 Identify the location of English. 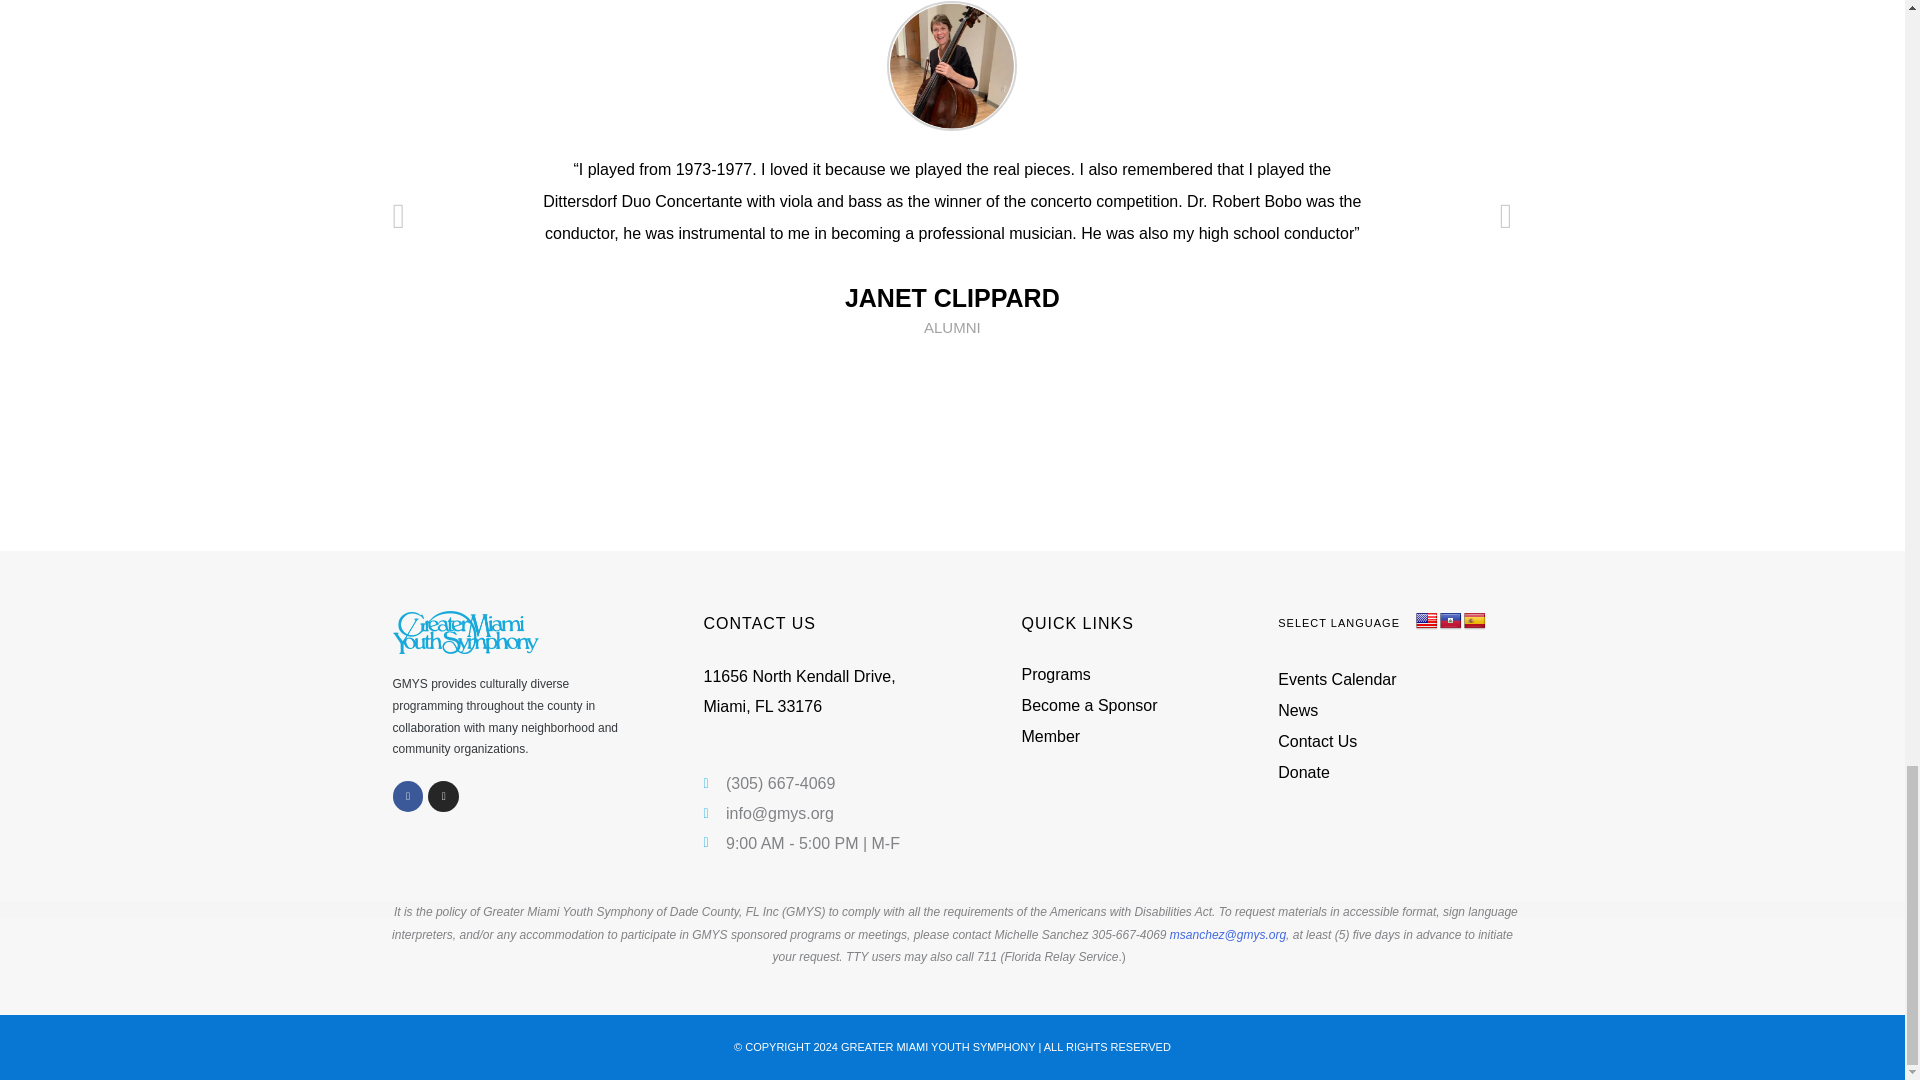
(1427, 621).